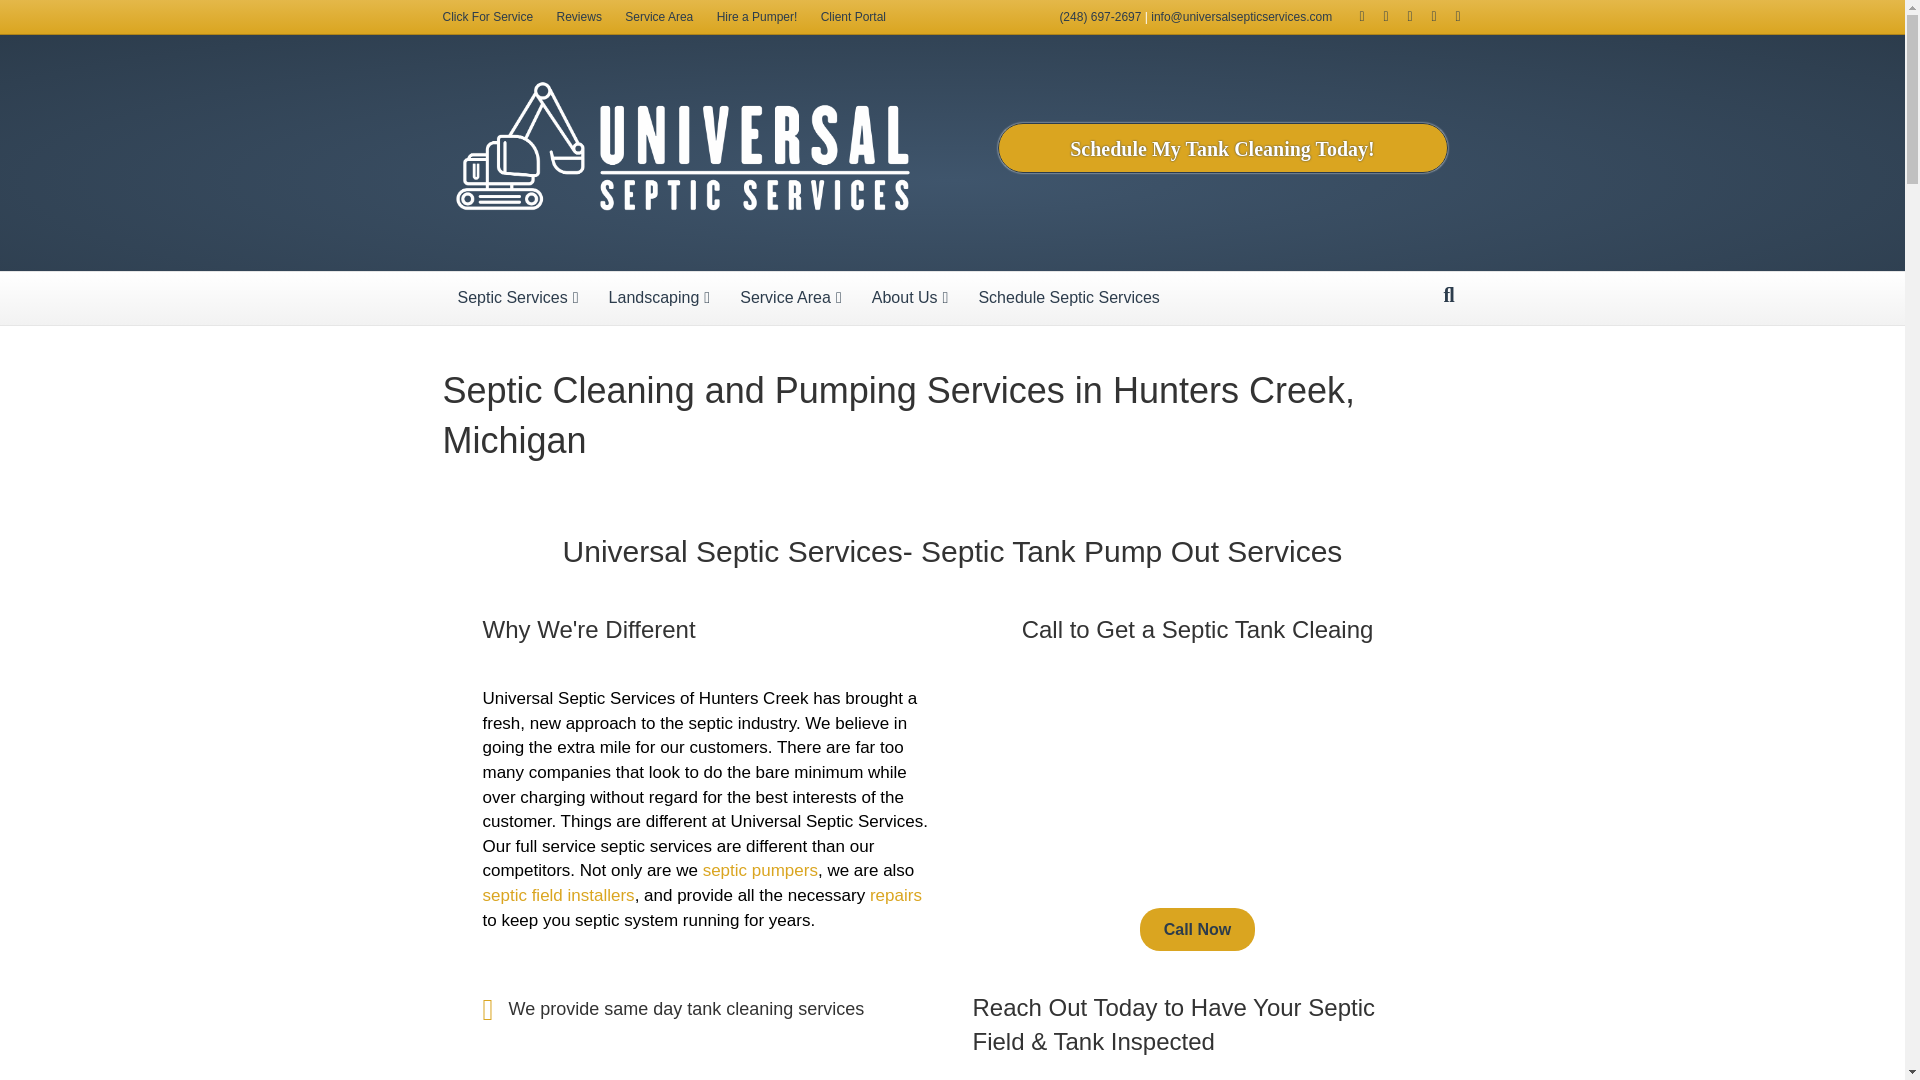 The image size is (1920, 1080). What do you see at coordinates (1352, 15) in the screenshot?
I see `Facebook` at bounding box center [1352, 15].